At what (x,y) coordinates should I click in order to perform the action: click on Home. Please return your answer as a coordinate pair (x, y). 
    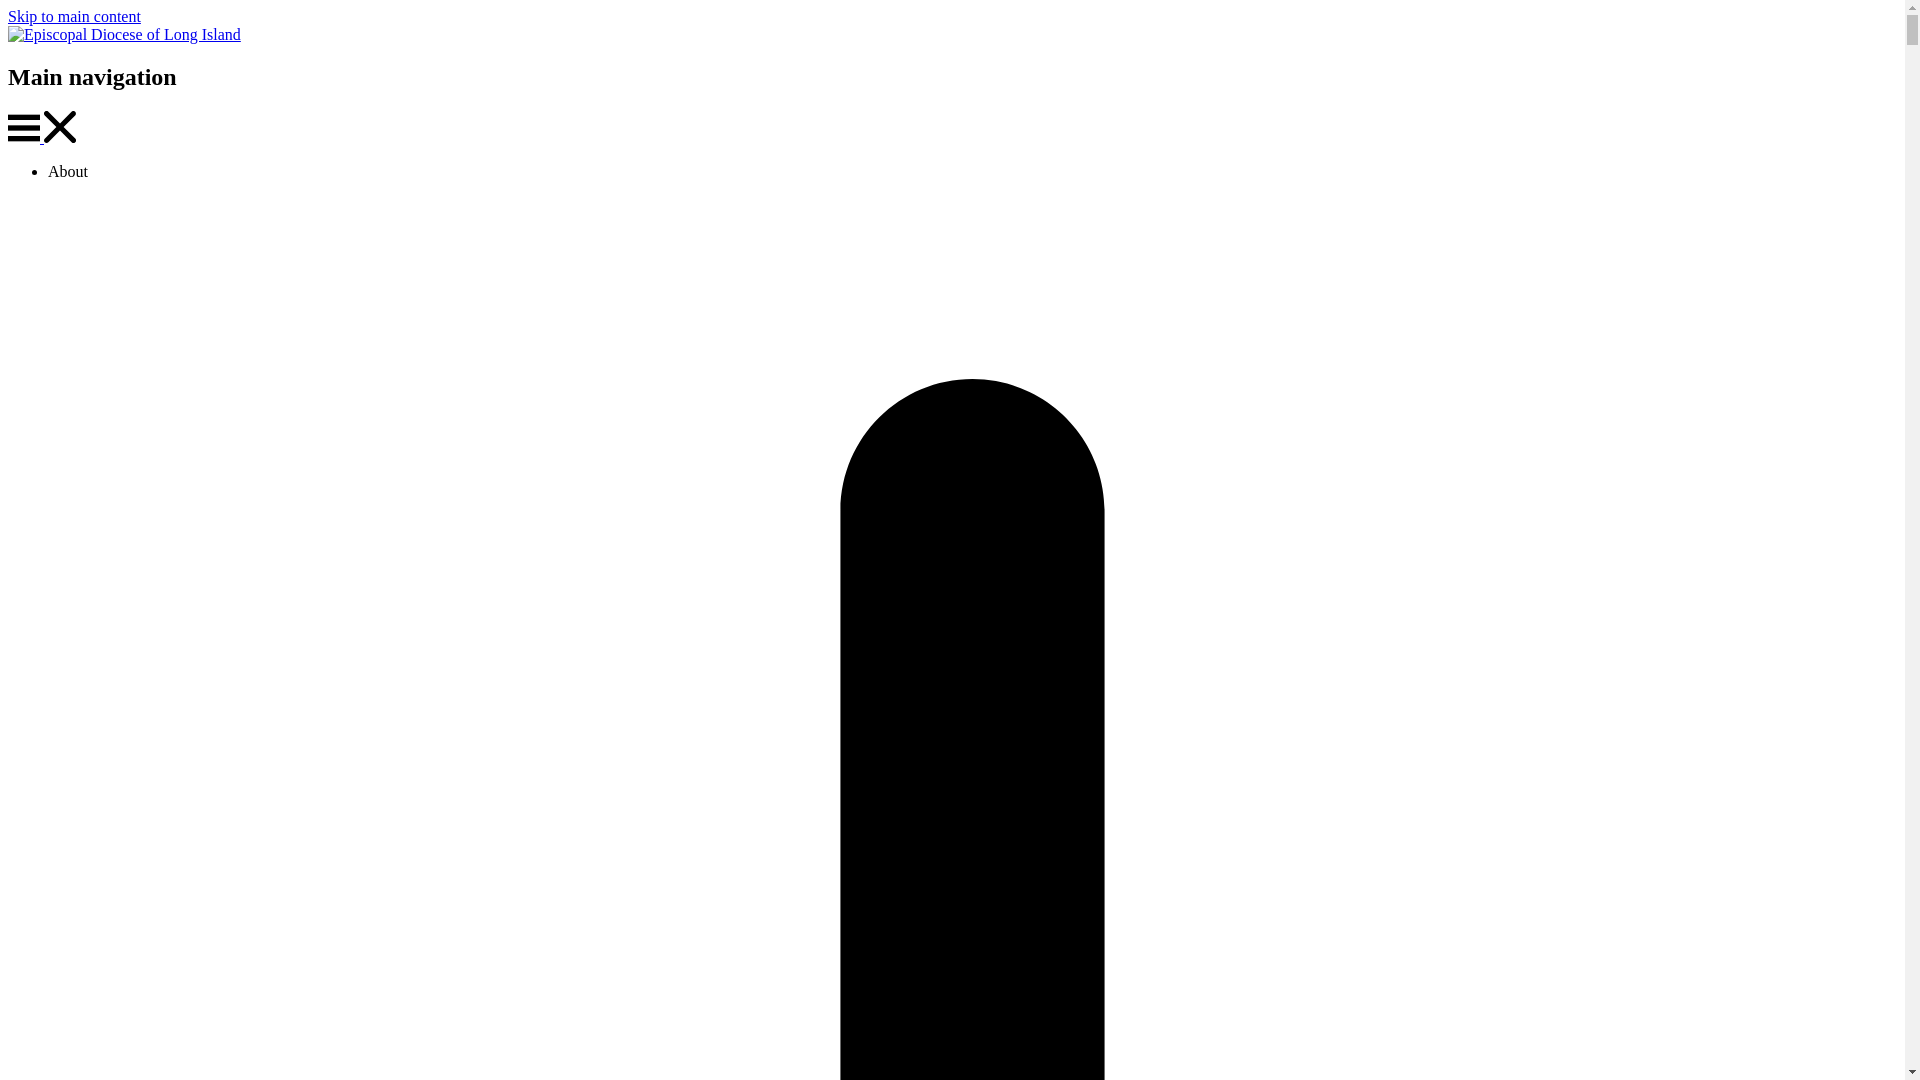
    Looking at the image, I should click on (124, 34).